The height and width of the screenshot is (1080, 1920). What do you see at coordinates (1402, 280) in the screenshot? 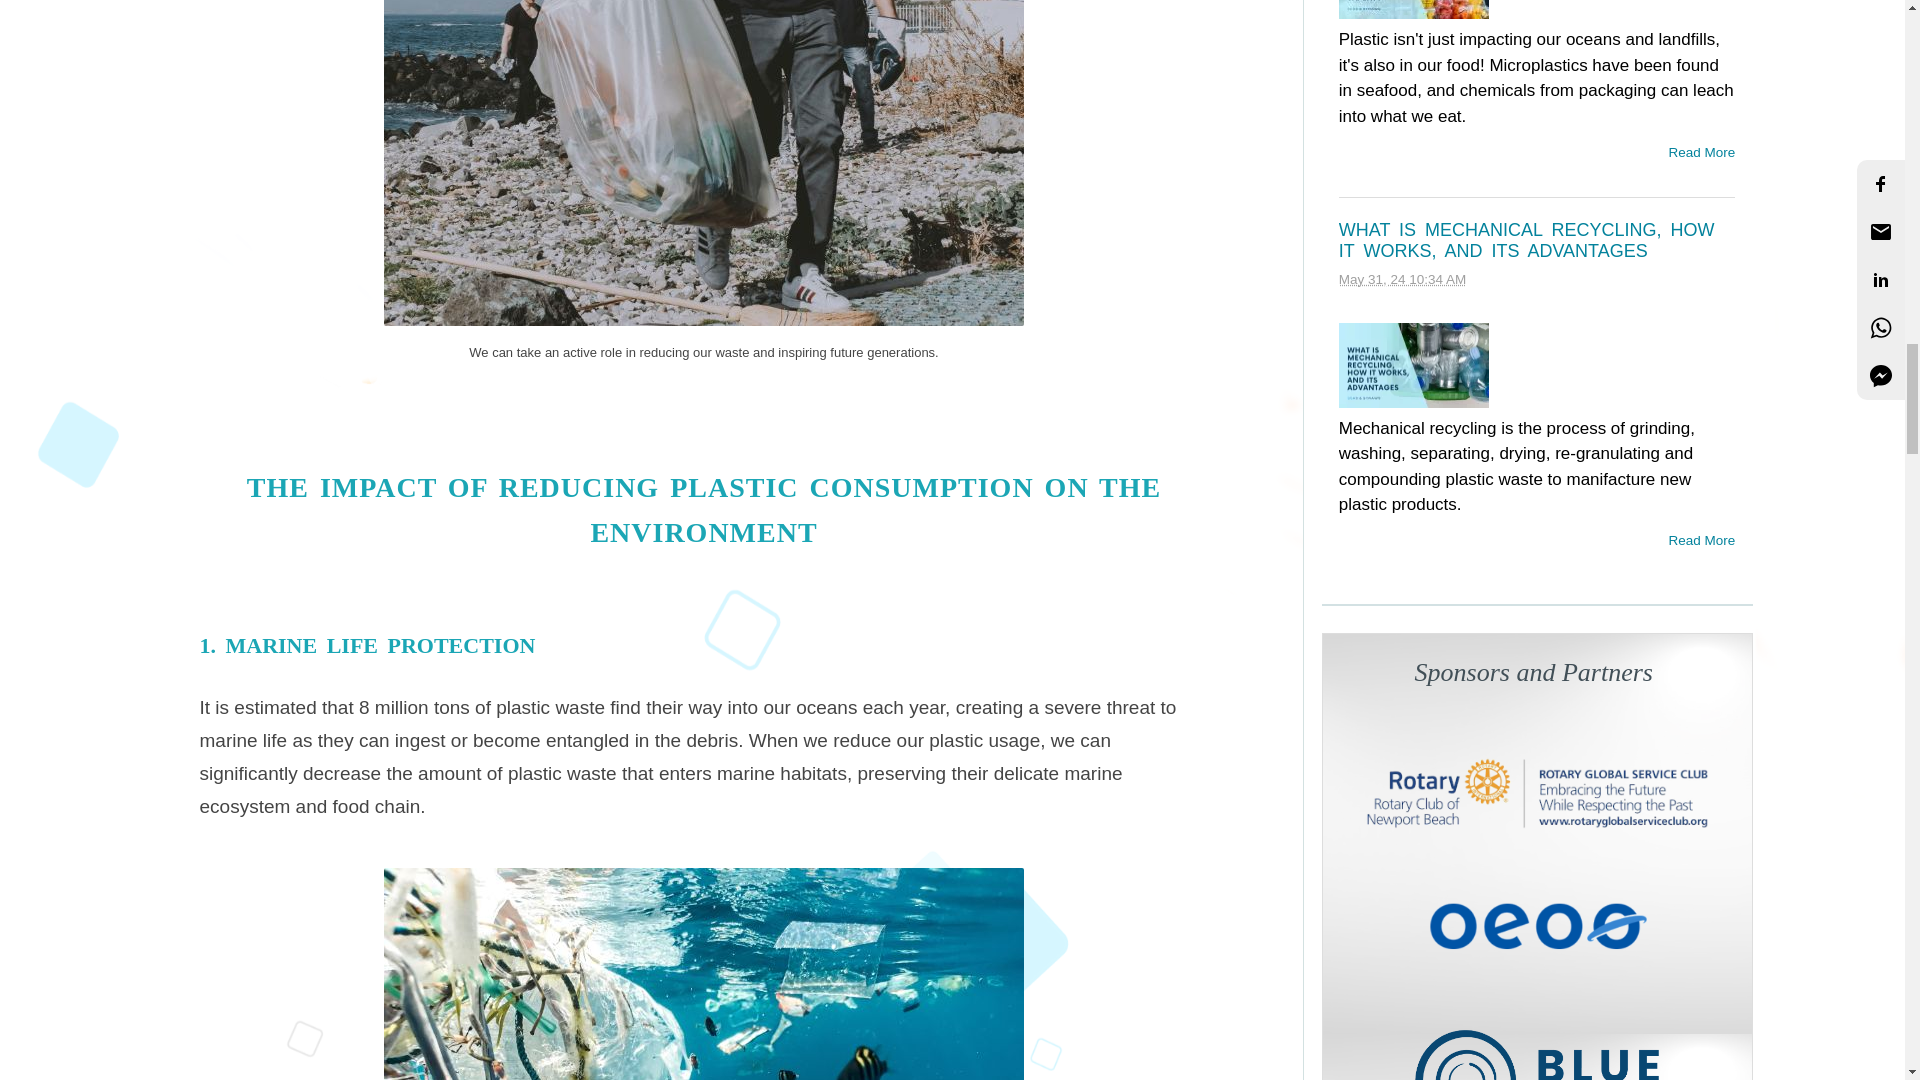
I see `2024-05-31T10:34:03-0400` at bounding box center [1402, 280].